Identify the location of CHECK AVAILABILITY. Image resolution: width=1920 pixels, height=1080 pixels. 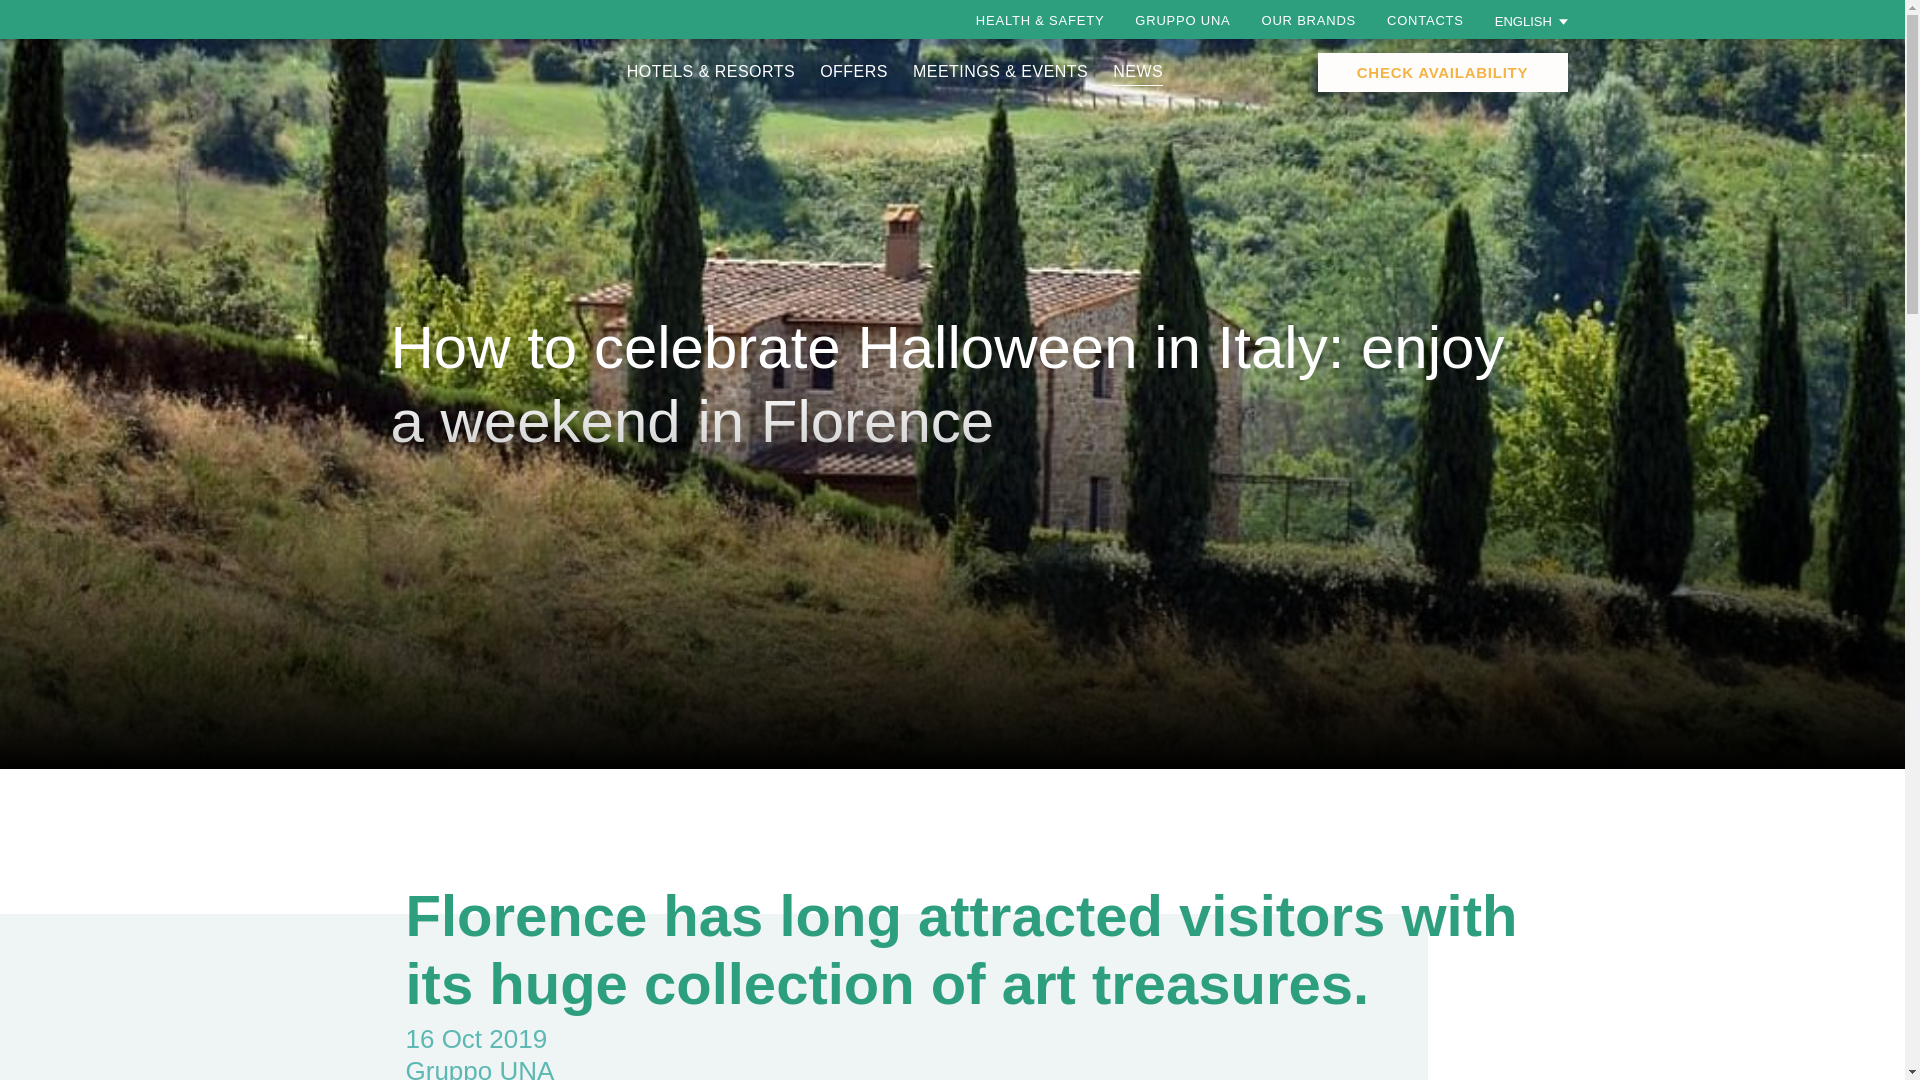
(1442, 72).